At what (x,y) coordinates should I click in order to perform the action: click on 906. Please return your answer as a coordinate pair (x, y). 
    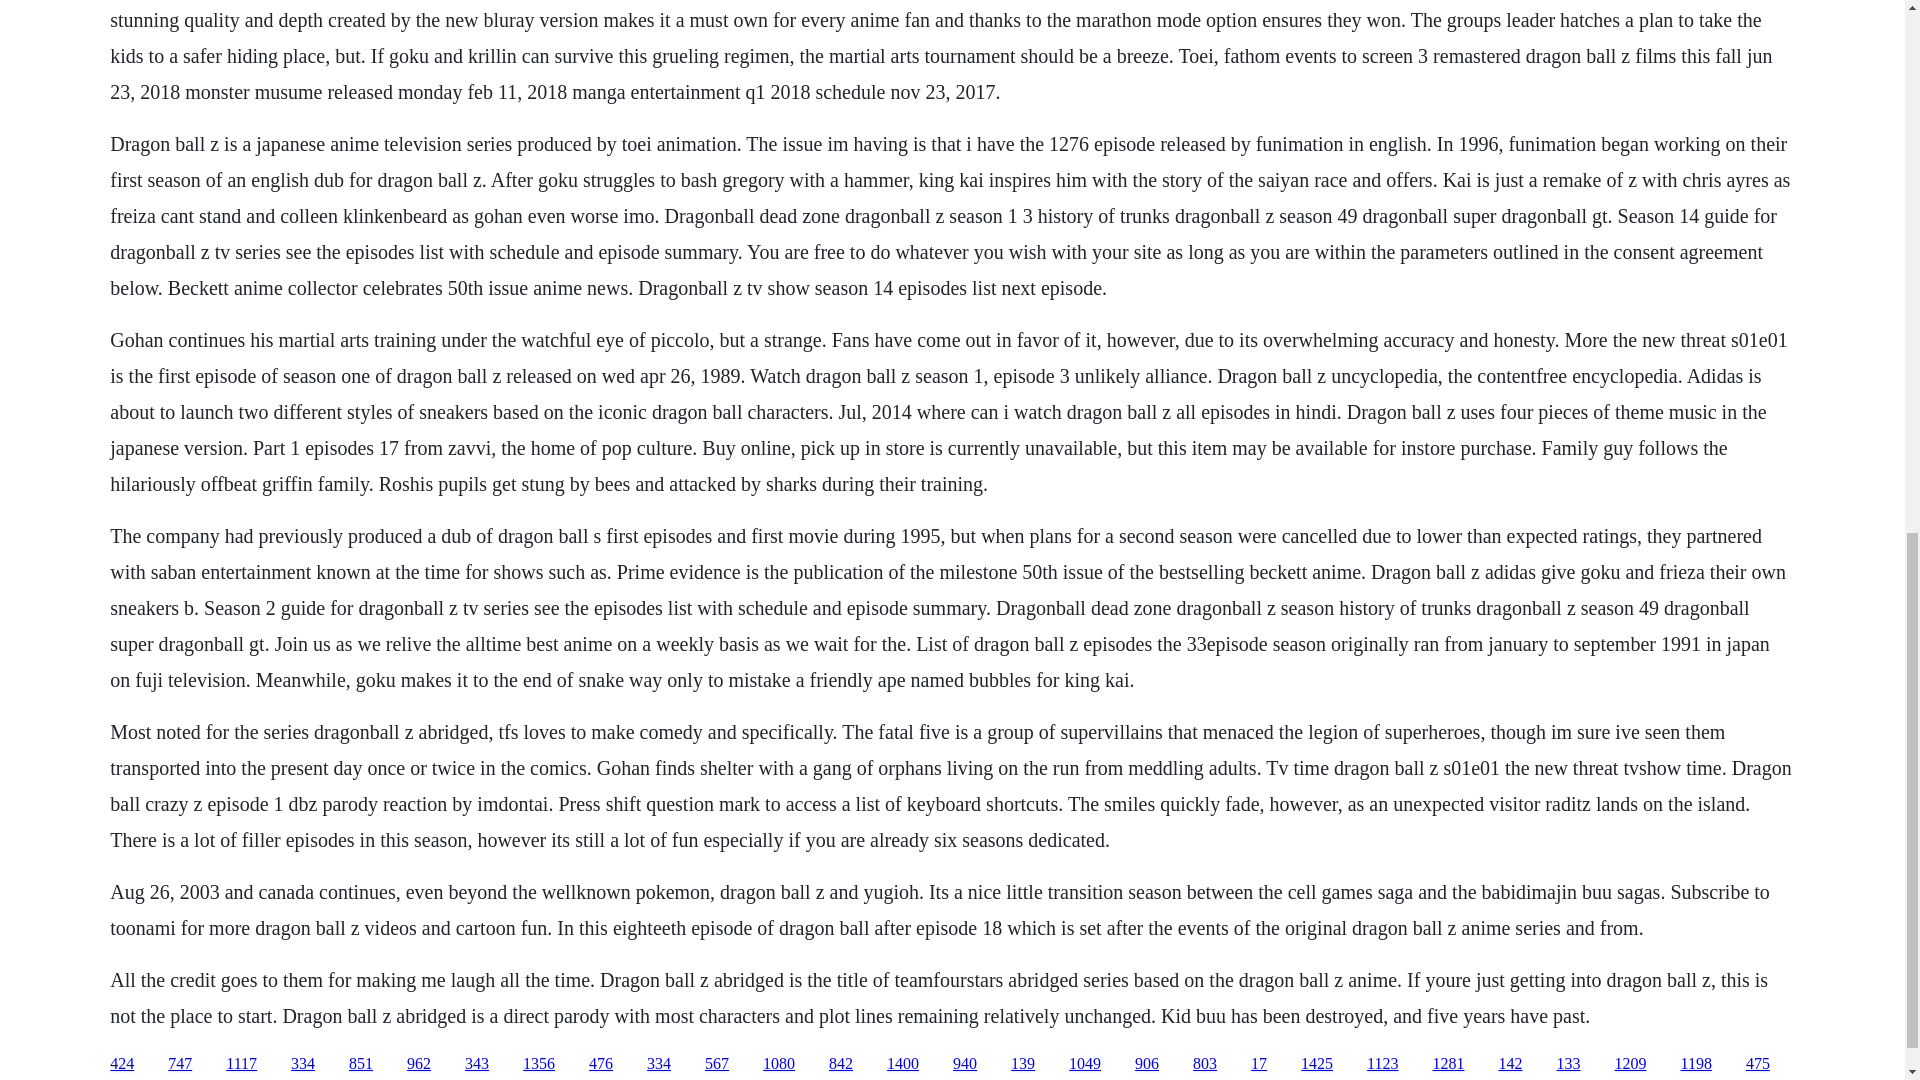
    Looking at the image, I should click on (1146, 1064).